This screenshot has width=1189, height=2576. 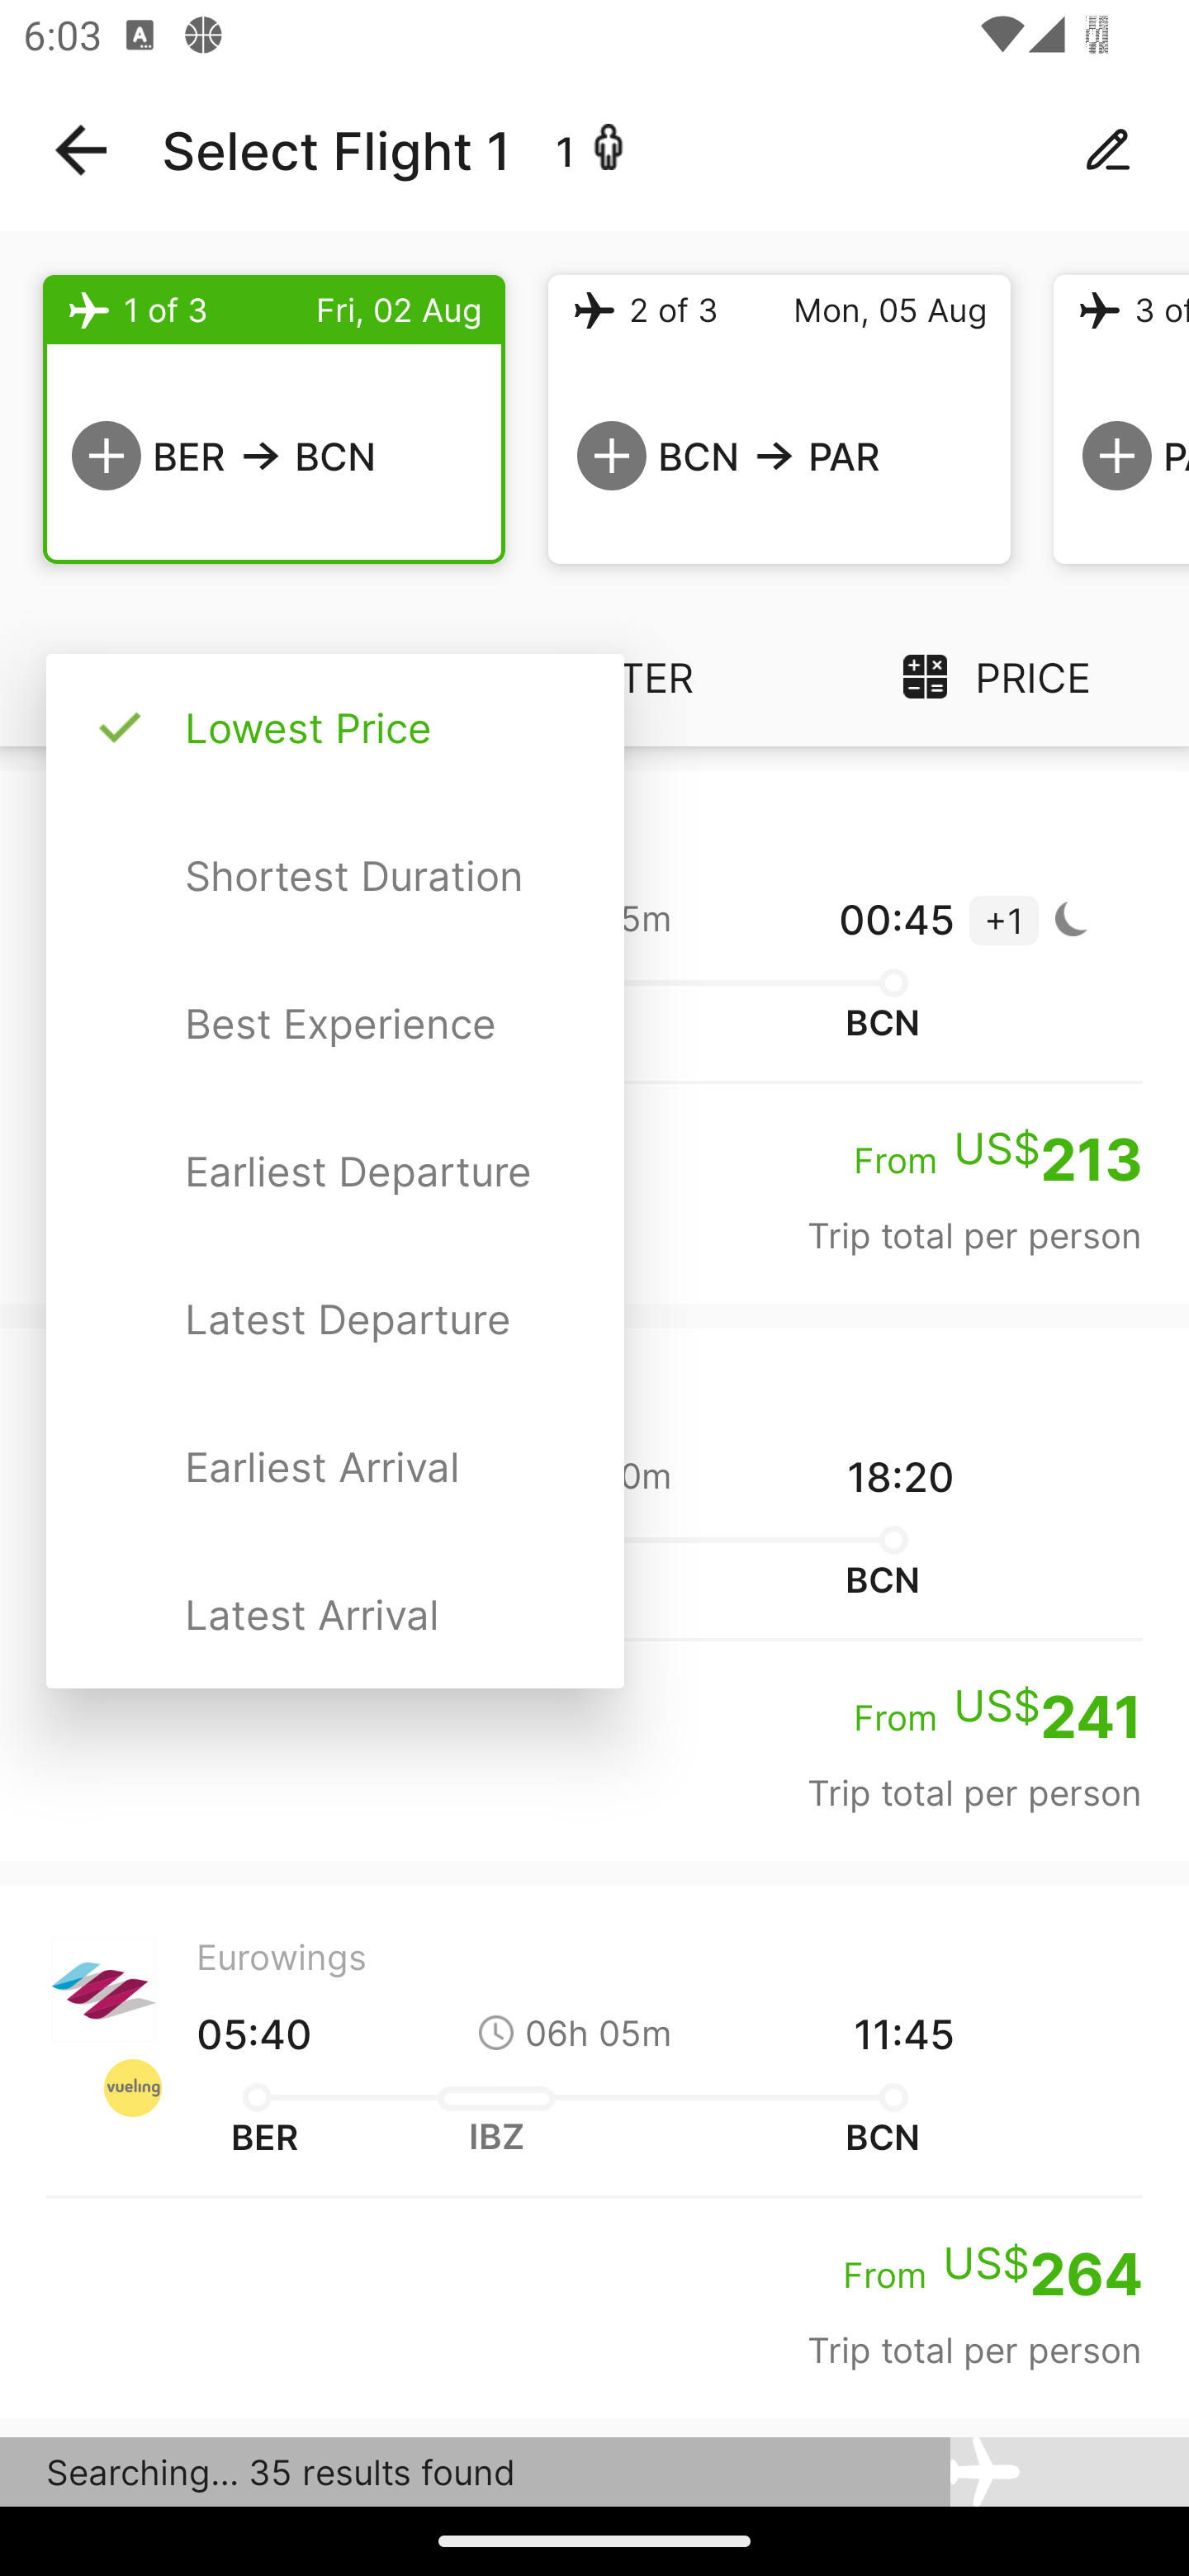 I want to click on Shortest Duration, so click(x=335, y=875).